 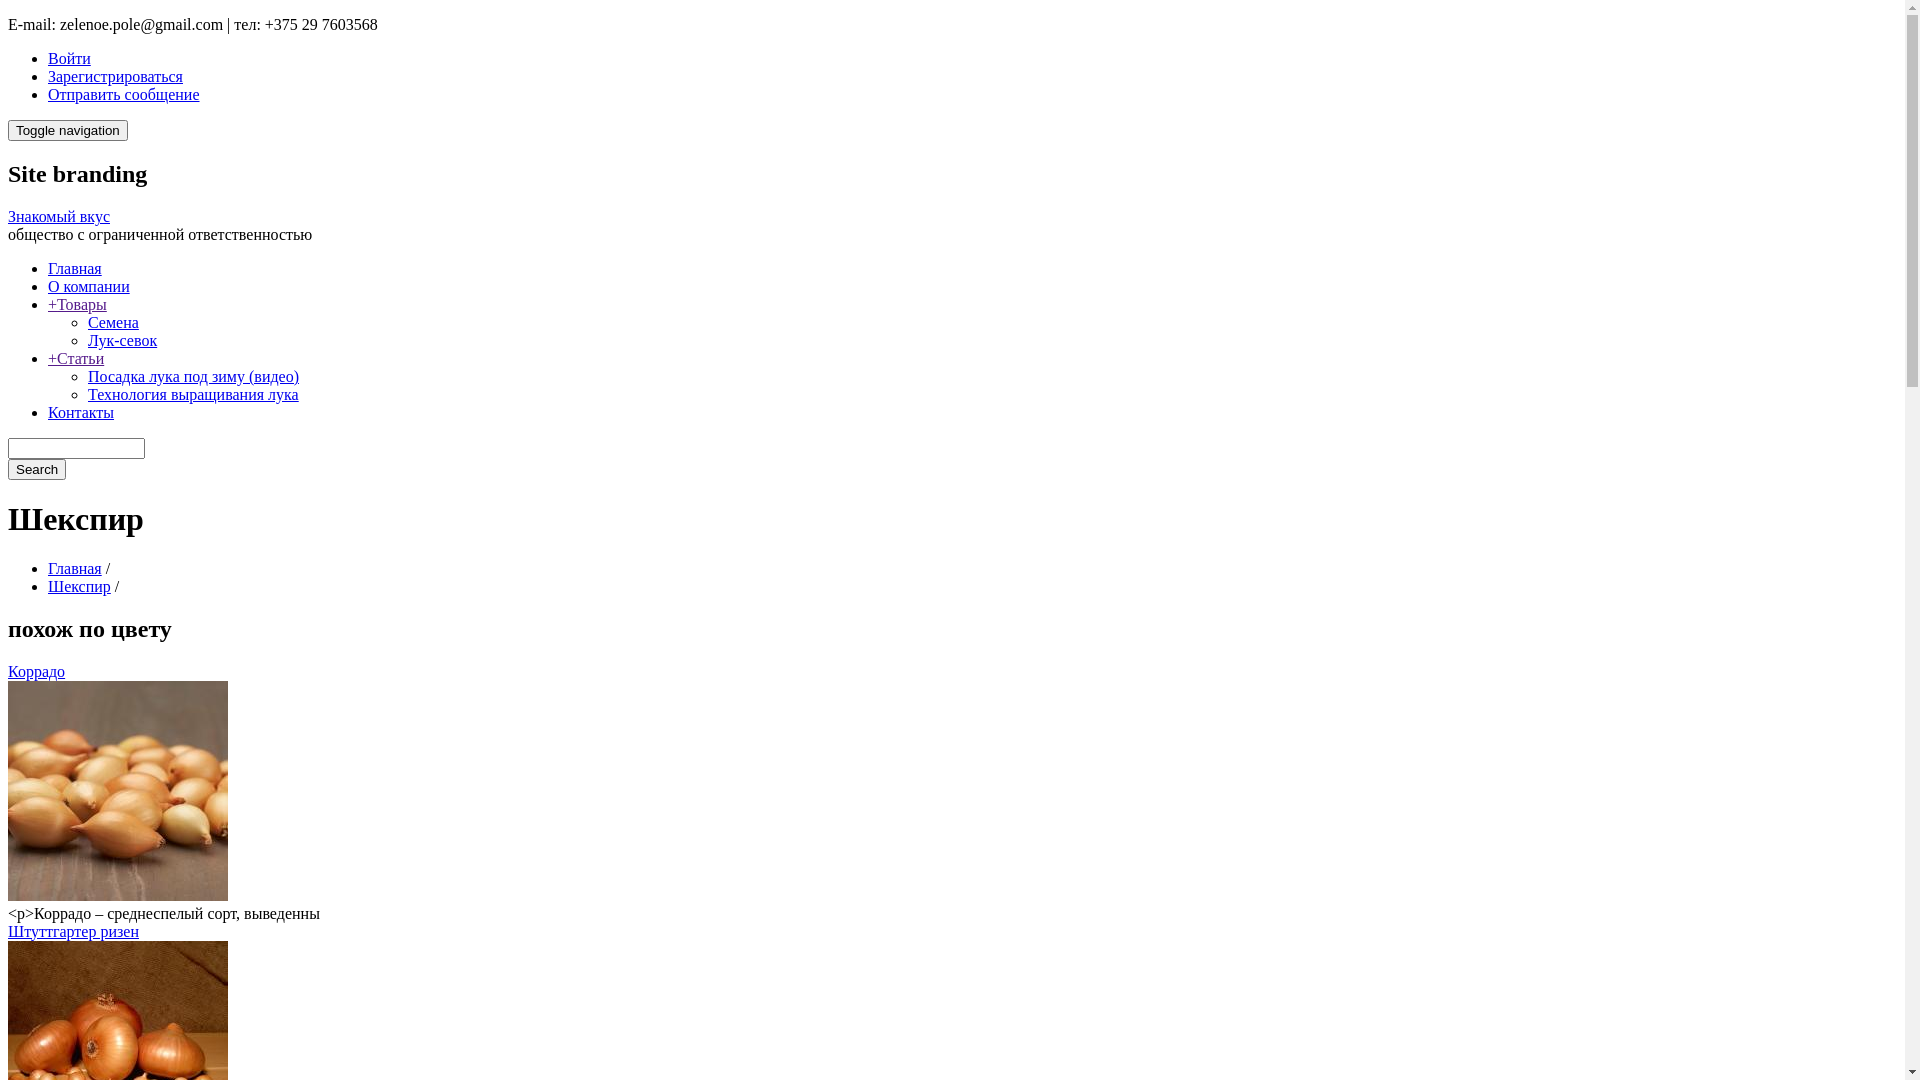 I want to click on Search, so click(x=37, y=470).